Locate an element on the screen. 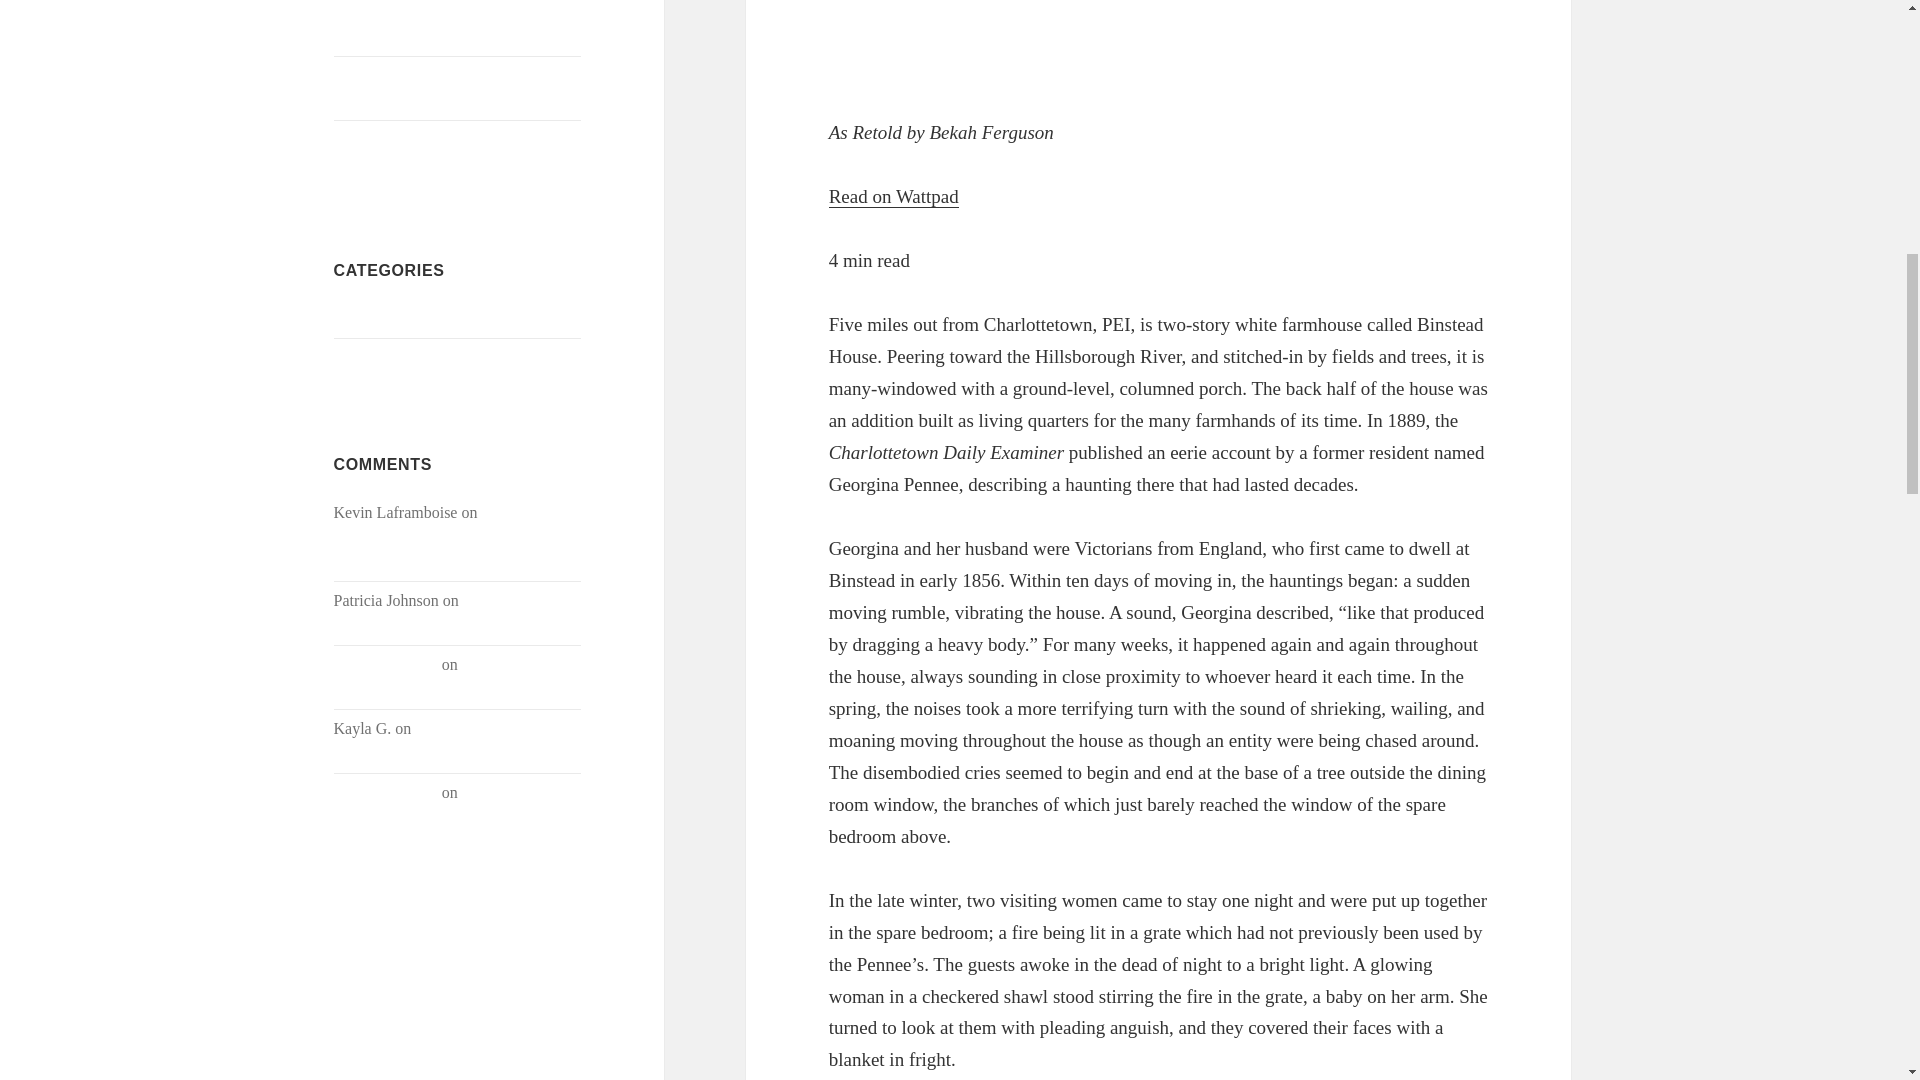 Image resolution: width=1920 pixels, height=1080 pixels. The Canadian Lizard Man of Vancouver Island is located at coordinates (427, 150).